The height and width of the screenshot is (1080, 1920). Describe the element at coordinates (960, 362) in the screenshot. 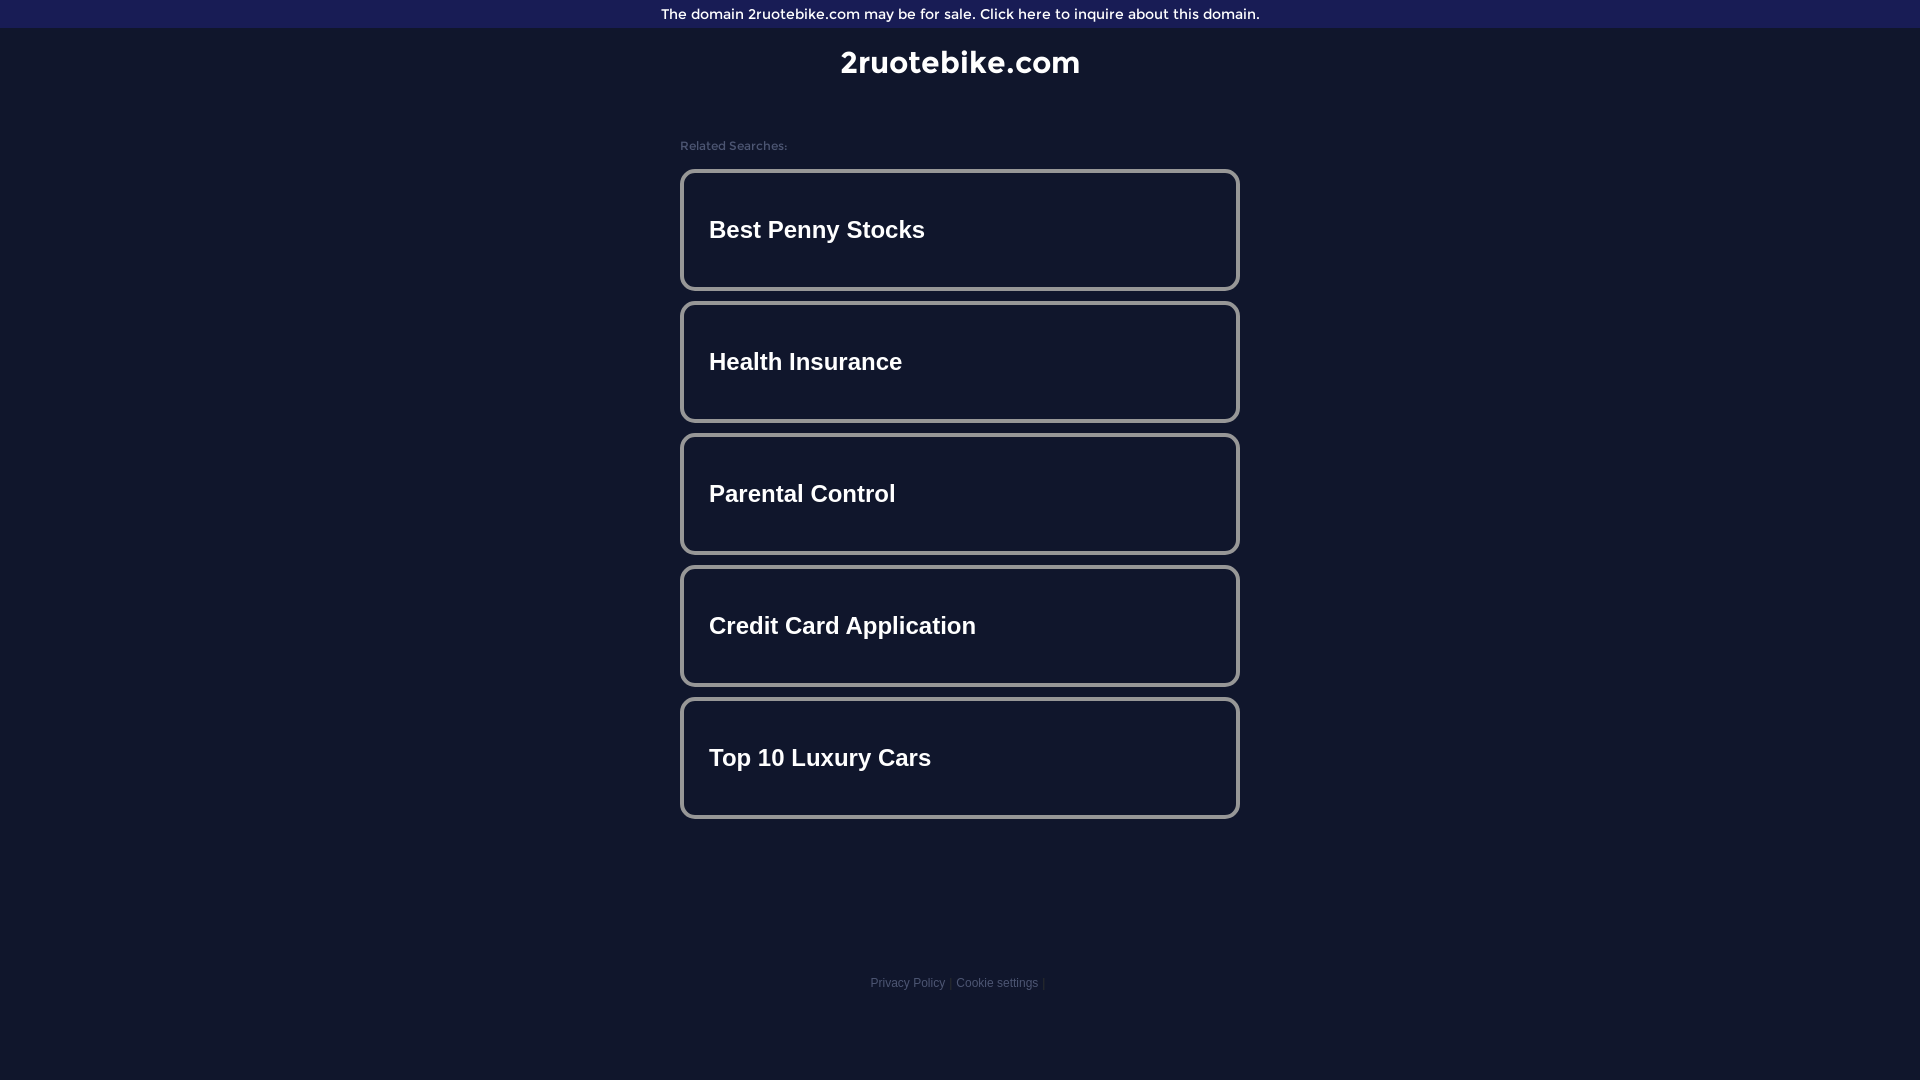

I see `Health Insurance` at that location.